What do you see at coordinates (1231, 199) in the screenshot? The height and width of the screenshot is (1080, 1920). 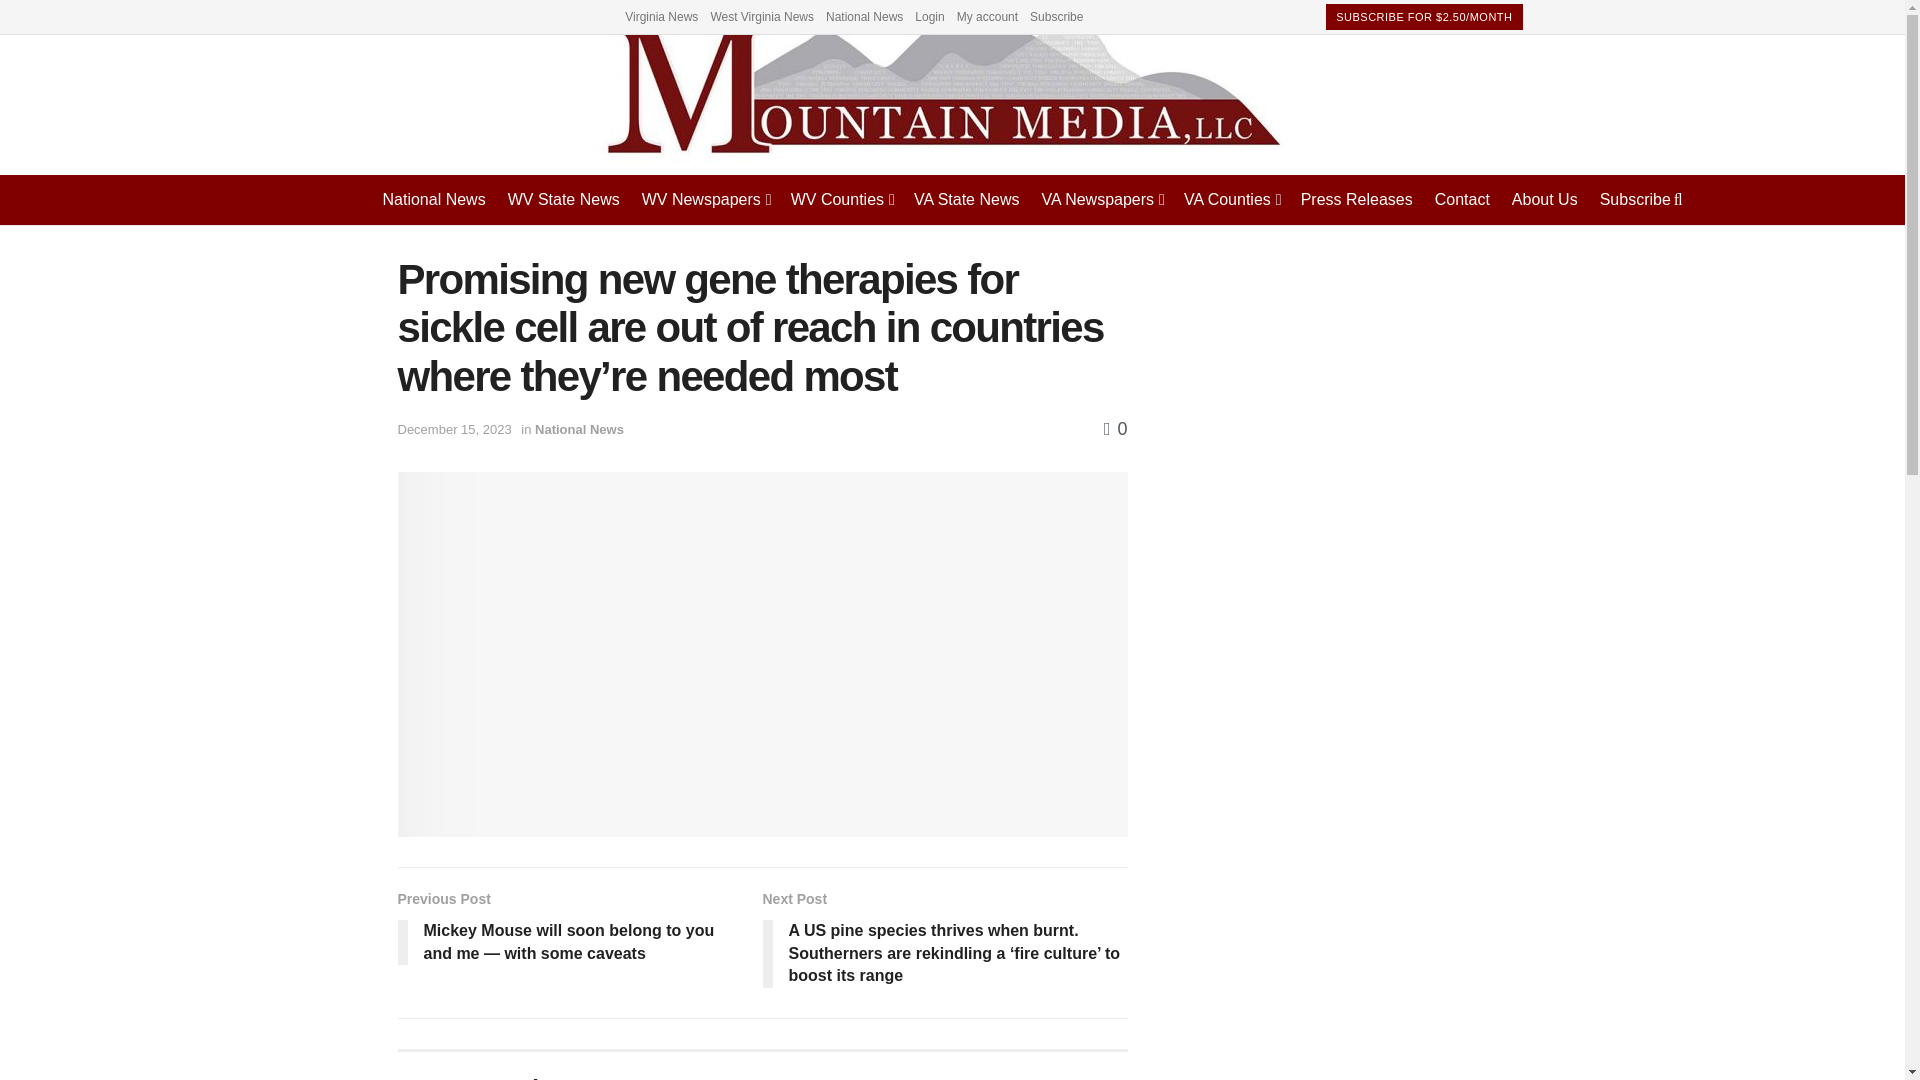 I see `VA Counties` at bounding box center [1231, 199].